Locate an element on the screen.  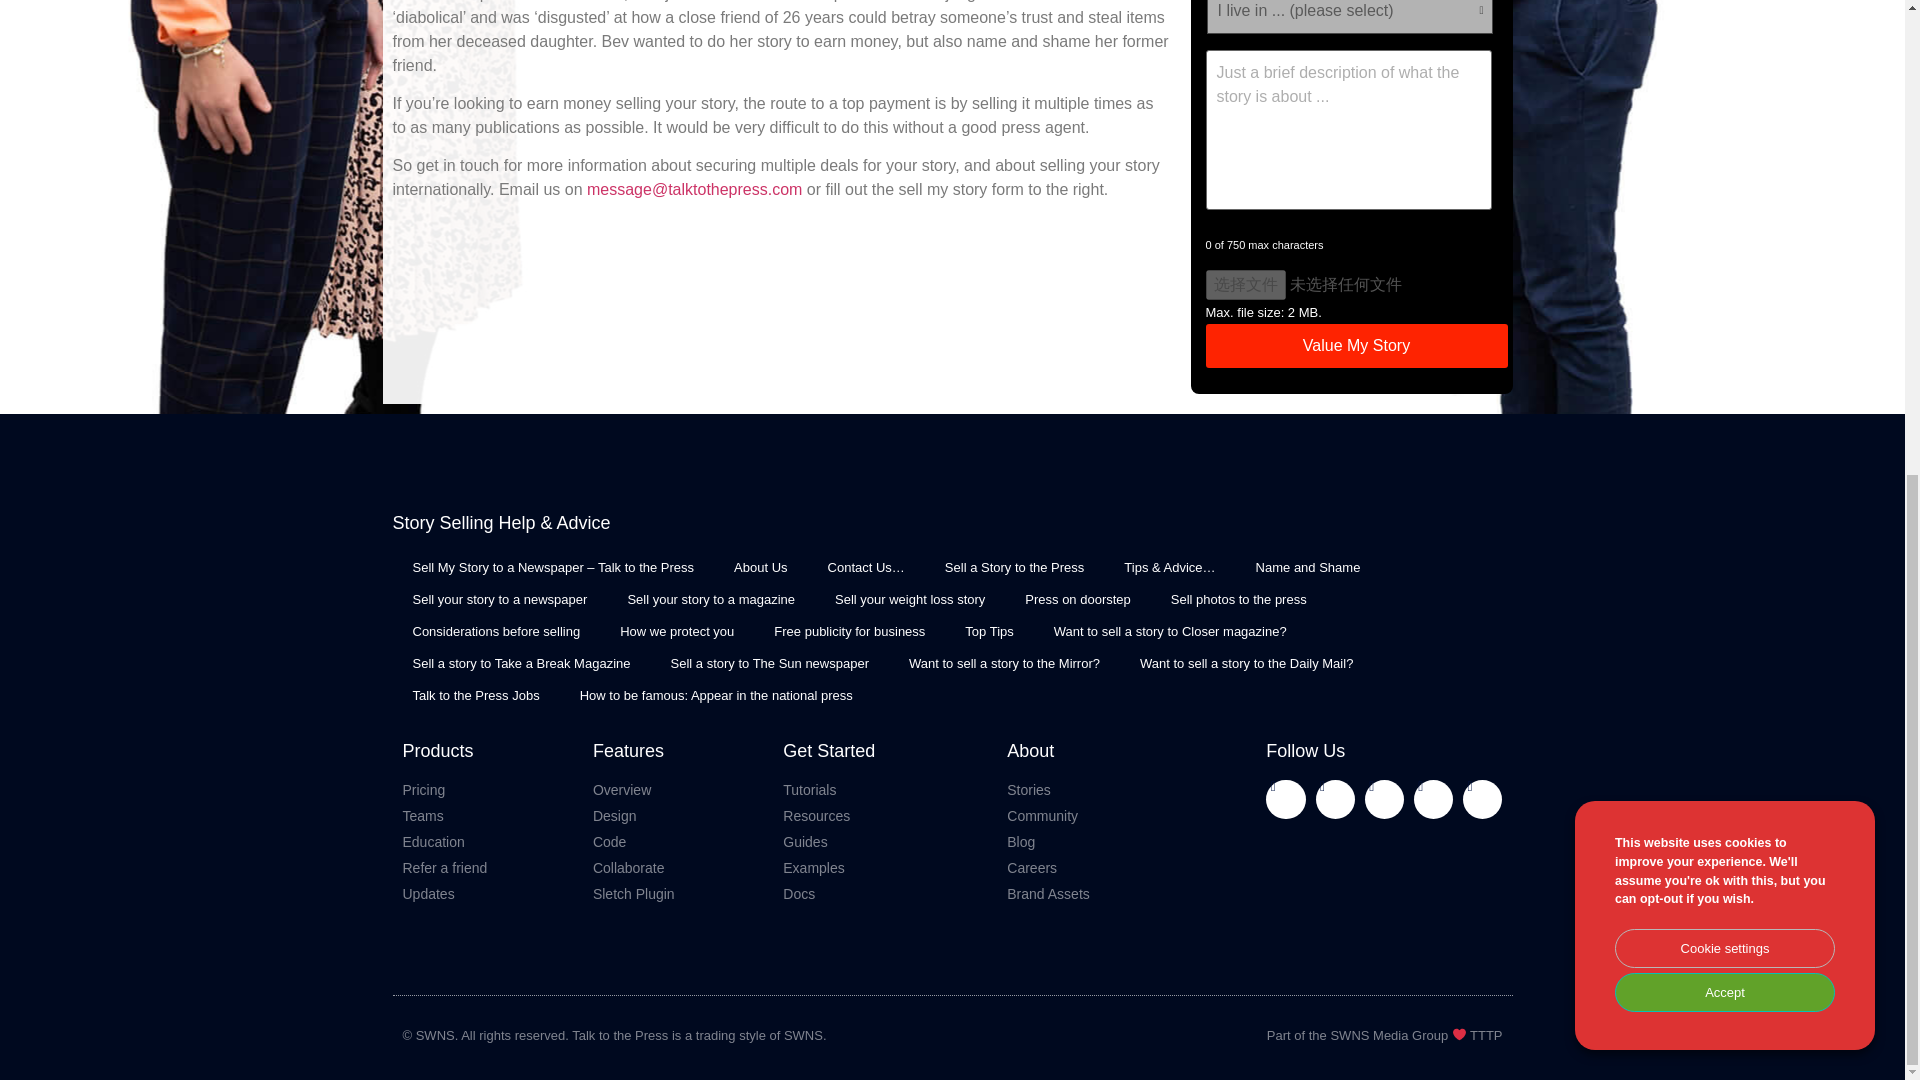
Value My Story is located at coordinates (1356, 346).